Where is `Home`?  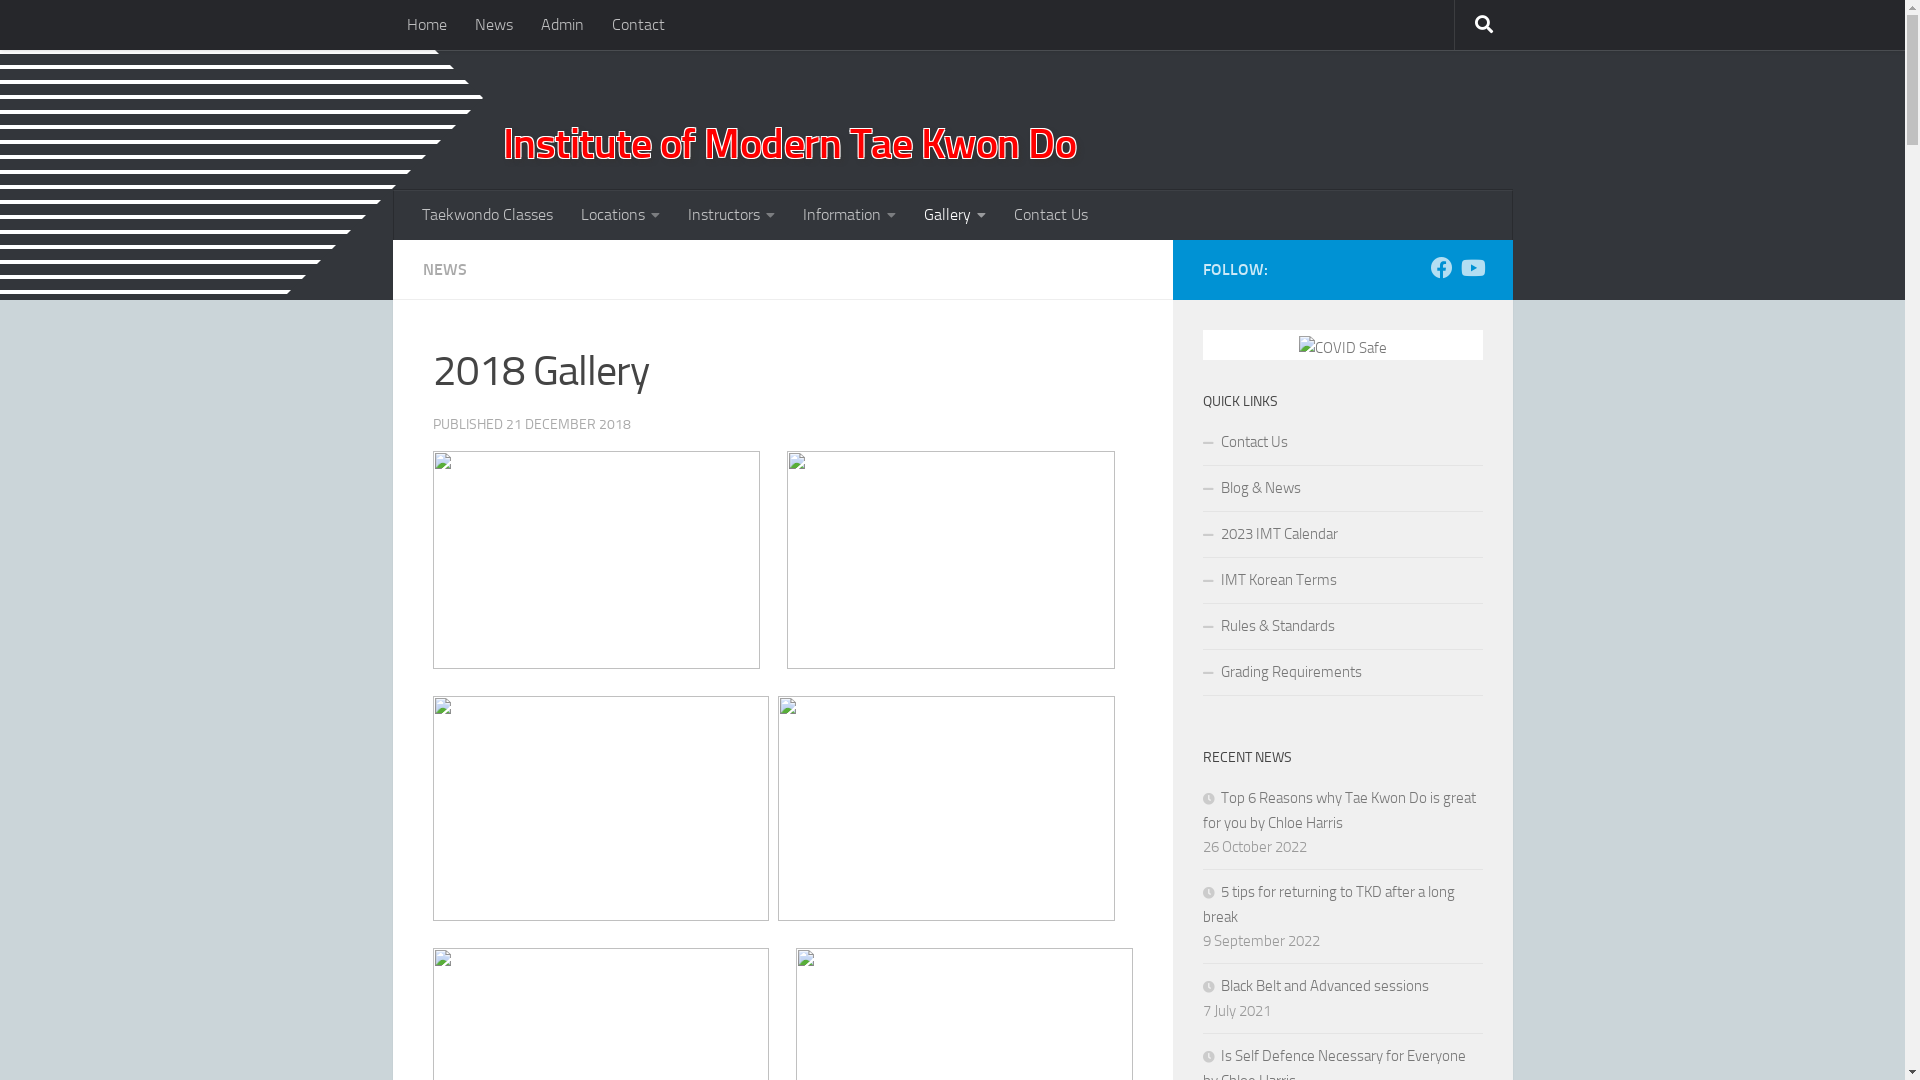 Home is located at coordinates (426, 25).